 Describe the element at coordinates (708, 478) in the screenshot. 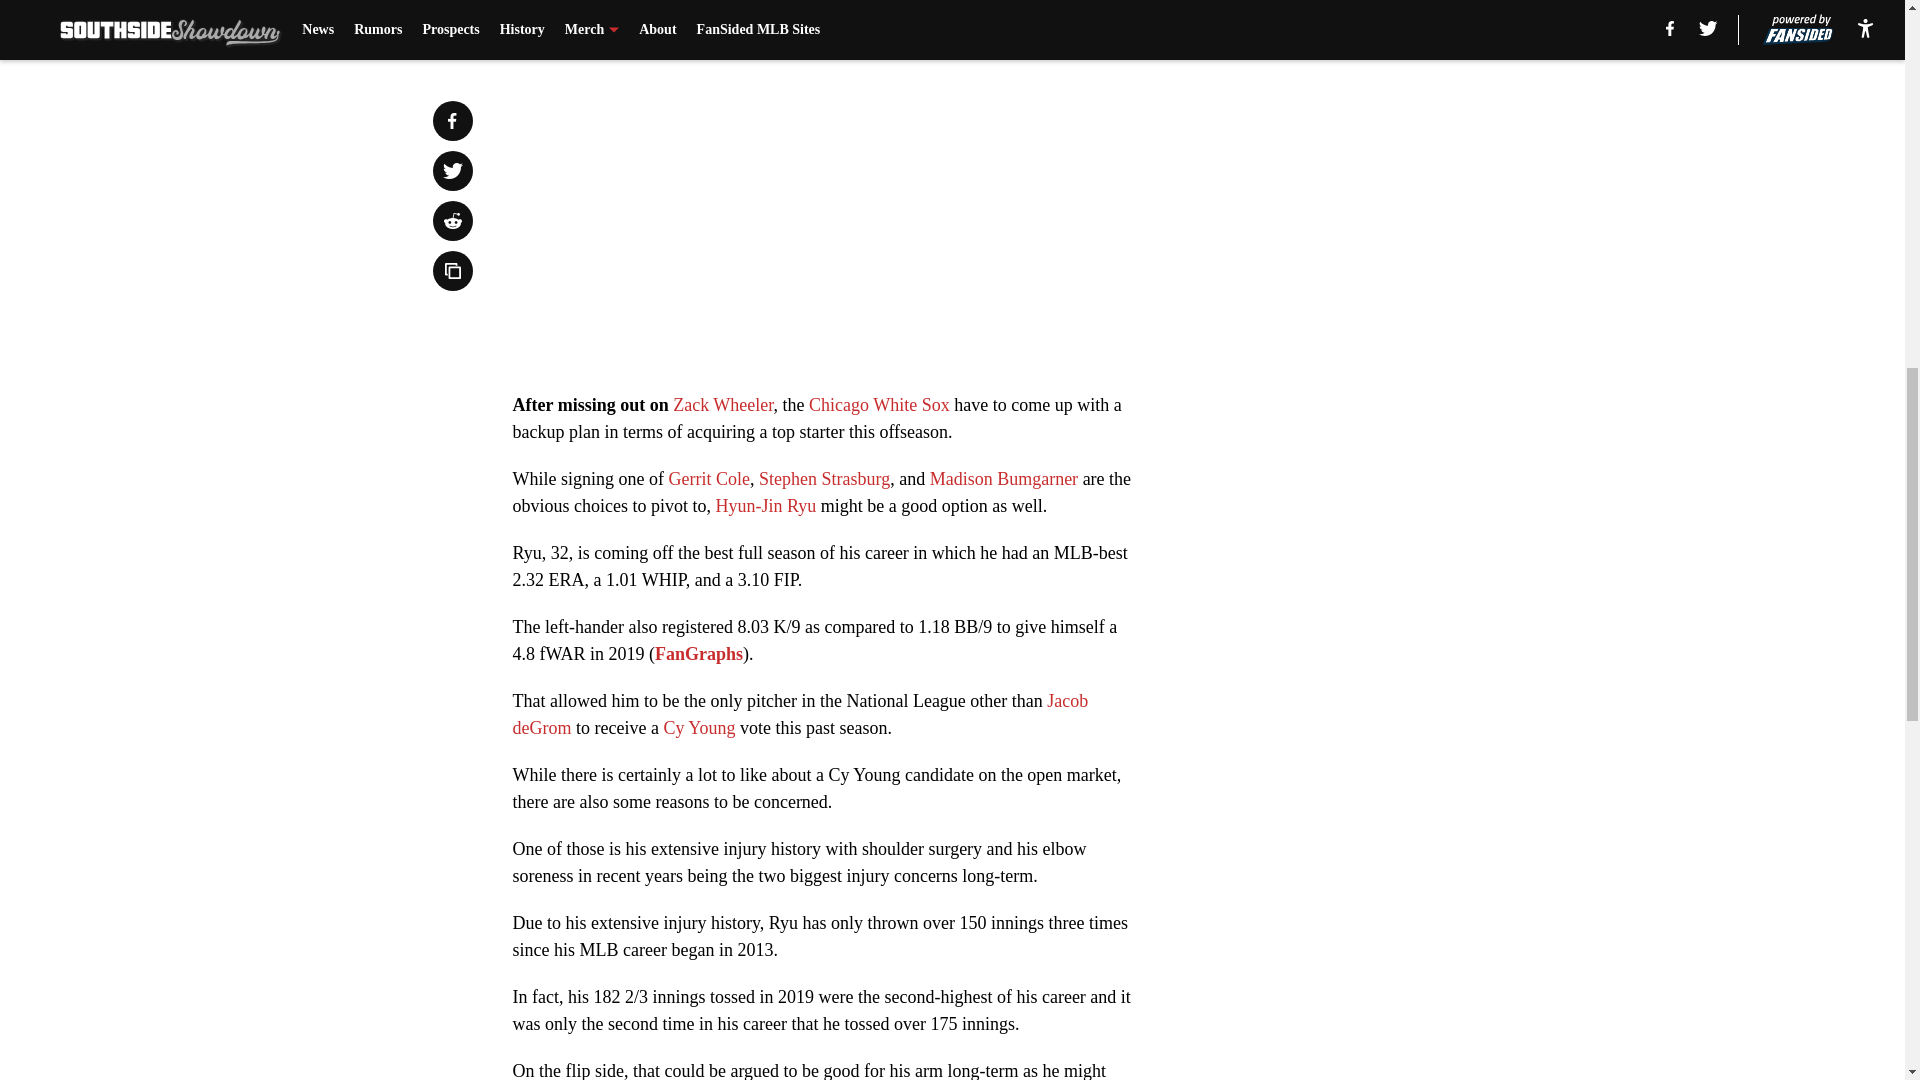

I see `Gerrit Cole` at that location.